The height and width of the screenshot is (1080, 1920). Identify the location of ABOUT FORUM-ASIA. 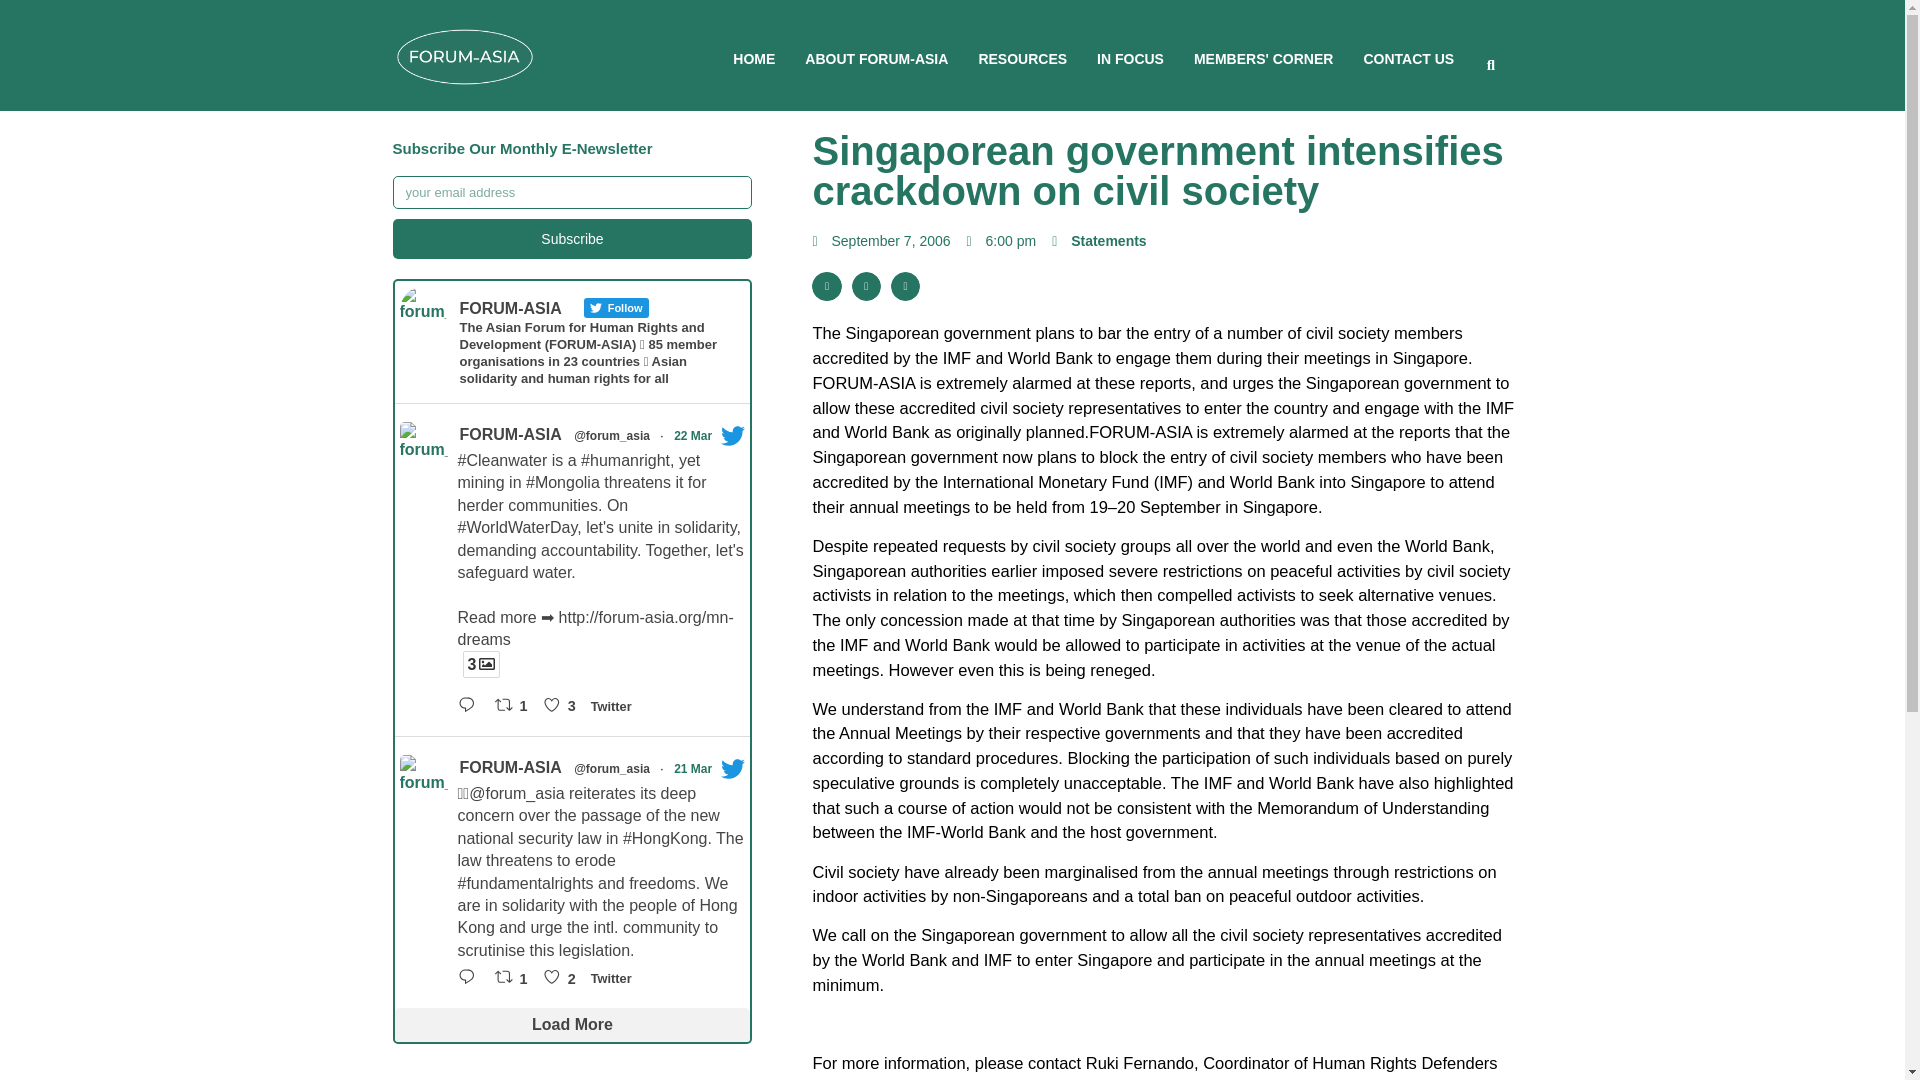
(876, 58).